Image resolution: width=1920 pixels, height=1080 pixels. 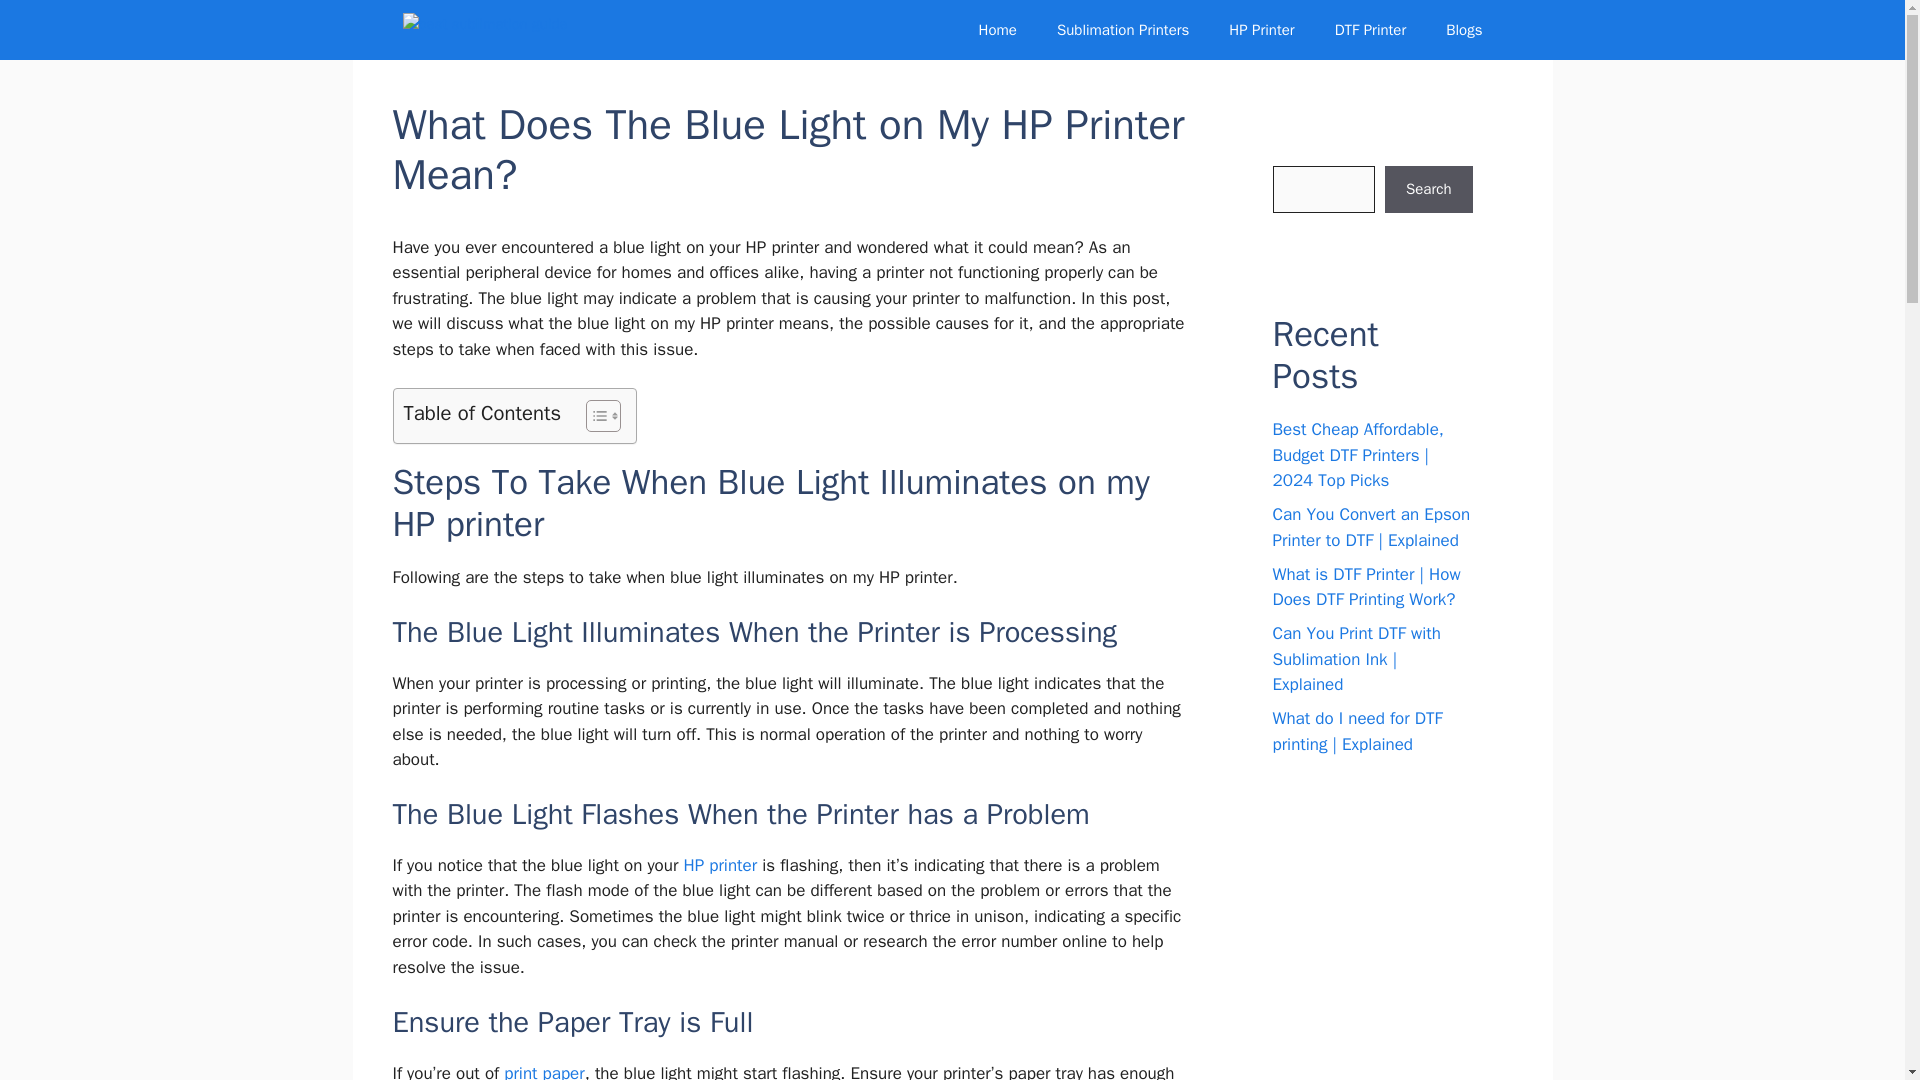 What do you see at coordinates (1370, 30) in the screenshot?
I see `DTF Printer` at bounding box center [1370, 30].